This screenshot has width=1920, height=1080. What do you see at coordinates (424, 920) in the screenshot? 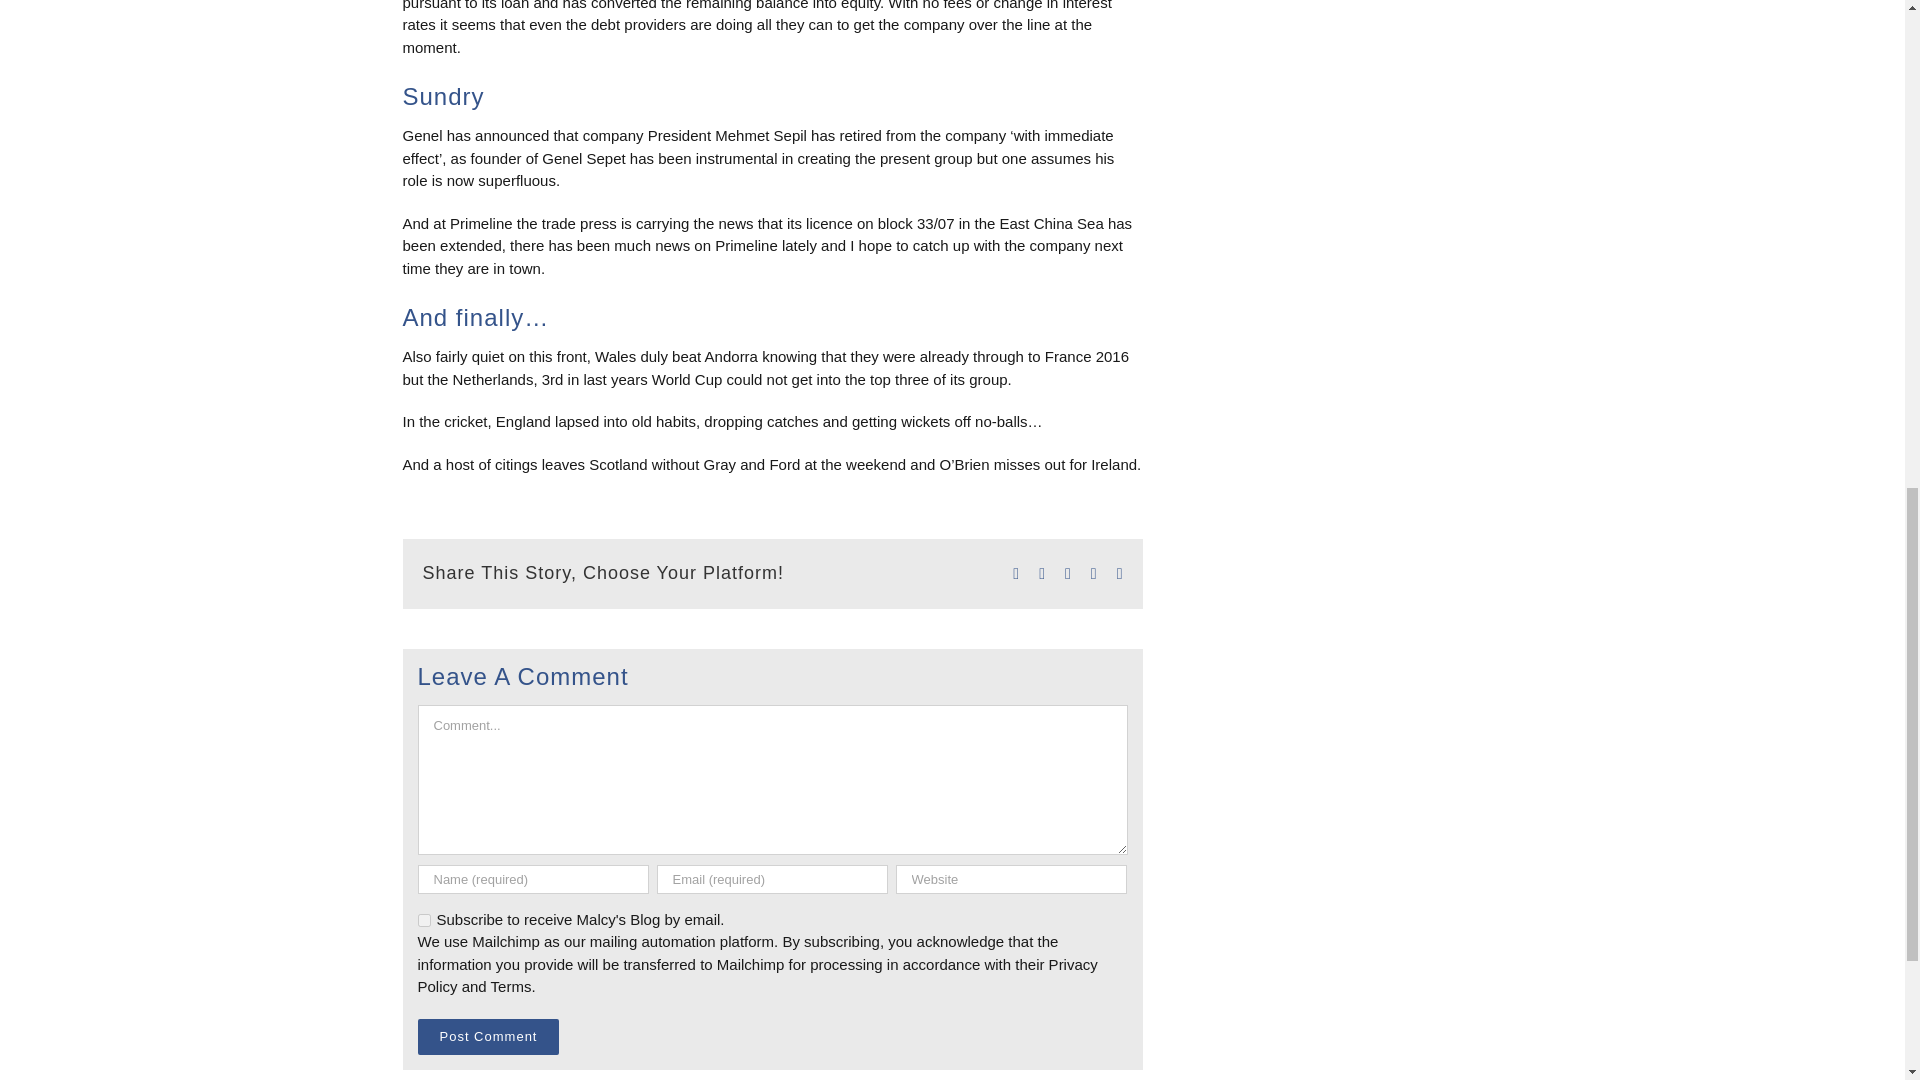
I see `1` at bounding box center [424, 920].